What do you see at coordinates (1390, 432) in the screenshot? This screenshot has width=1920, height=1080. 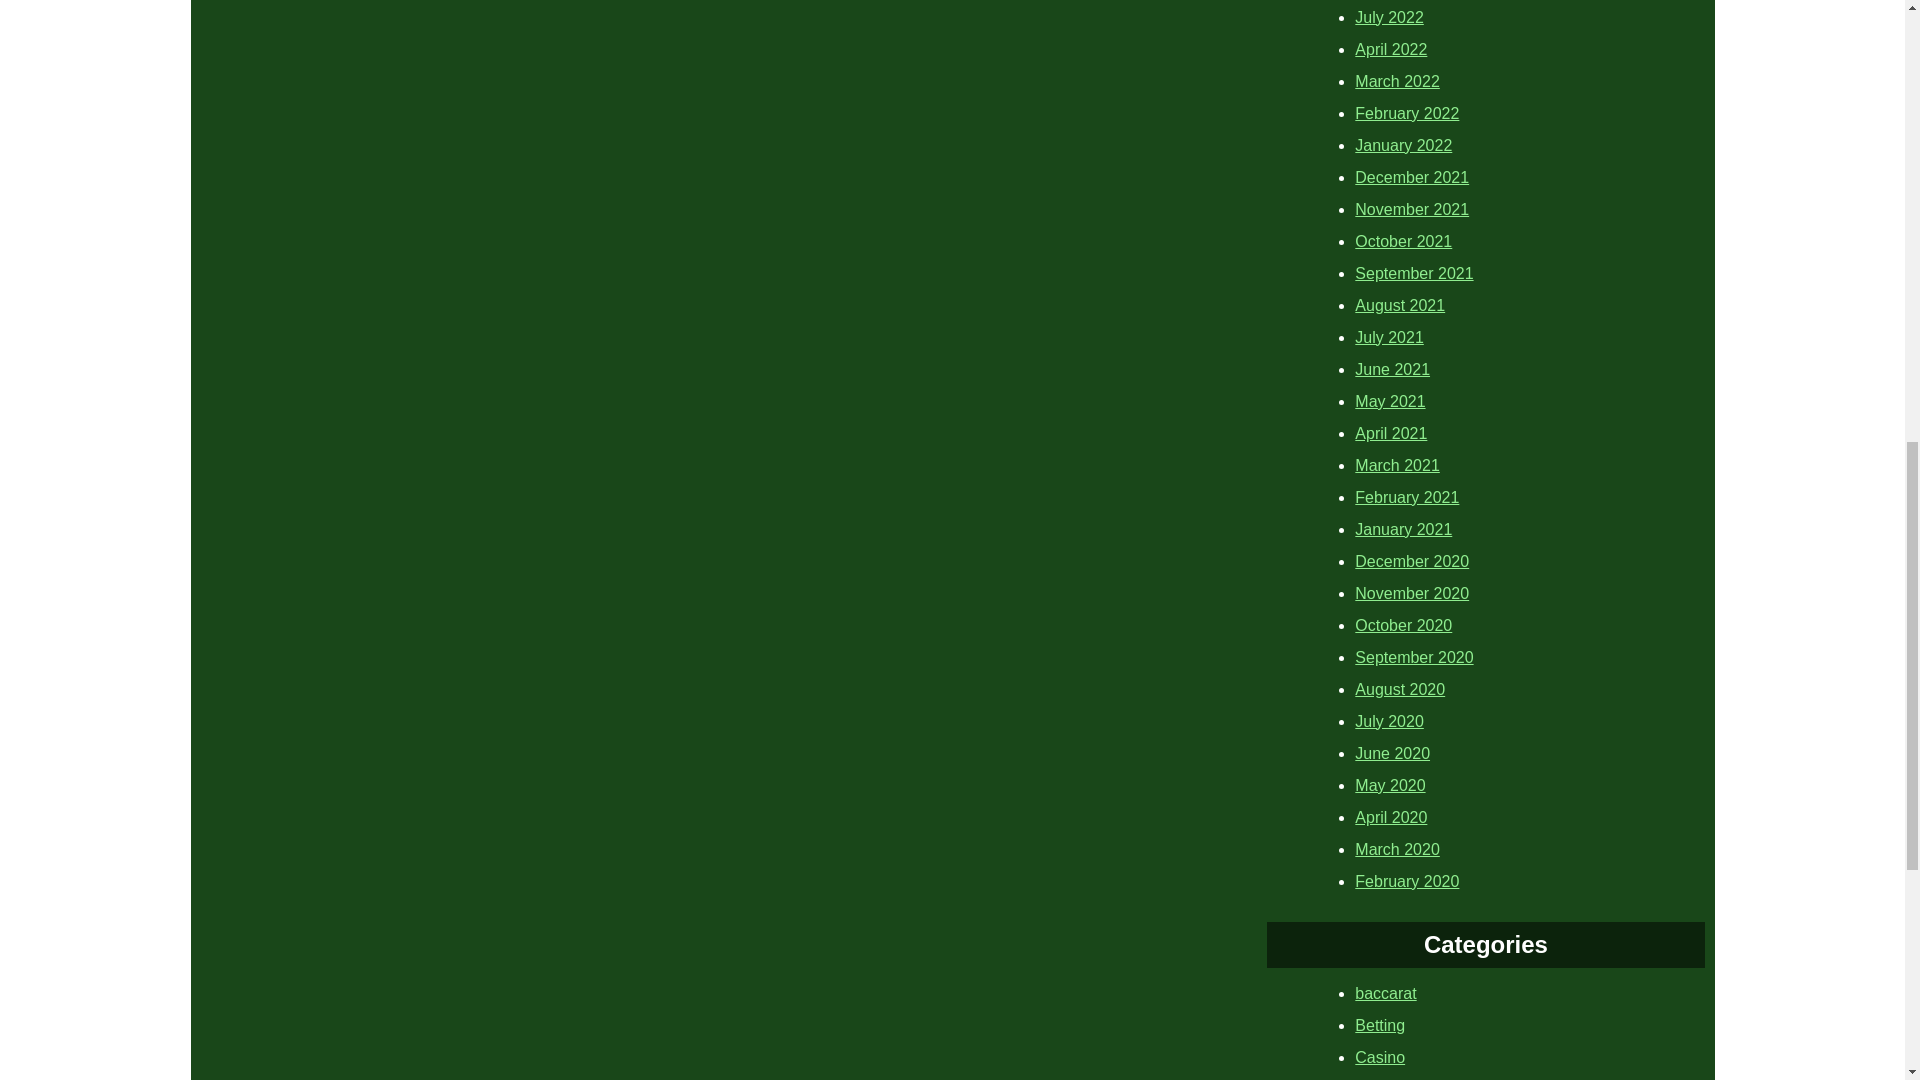 I see `April 2021` at bounding box center [1390, 432].